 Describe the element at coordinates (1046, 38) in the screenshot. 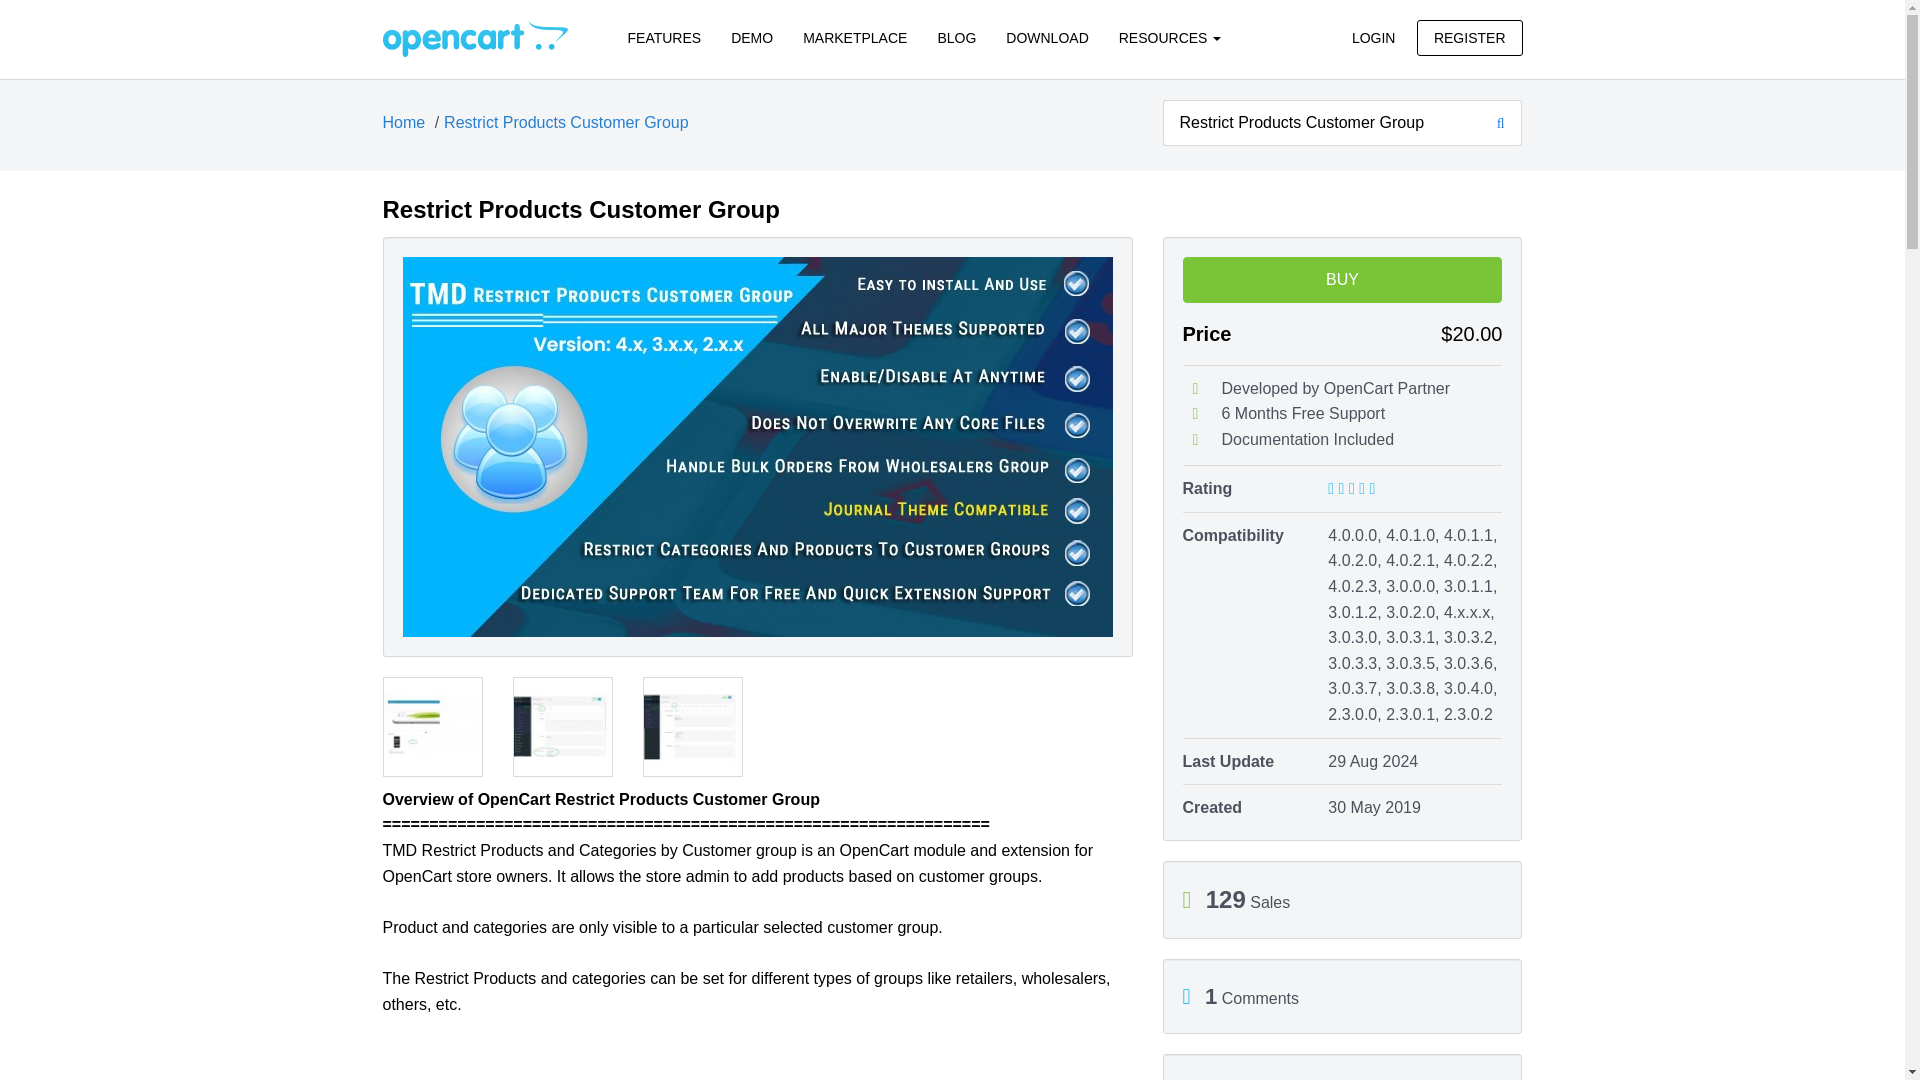

I see `DOWNLOAD` at that location.